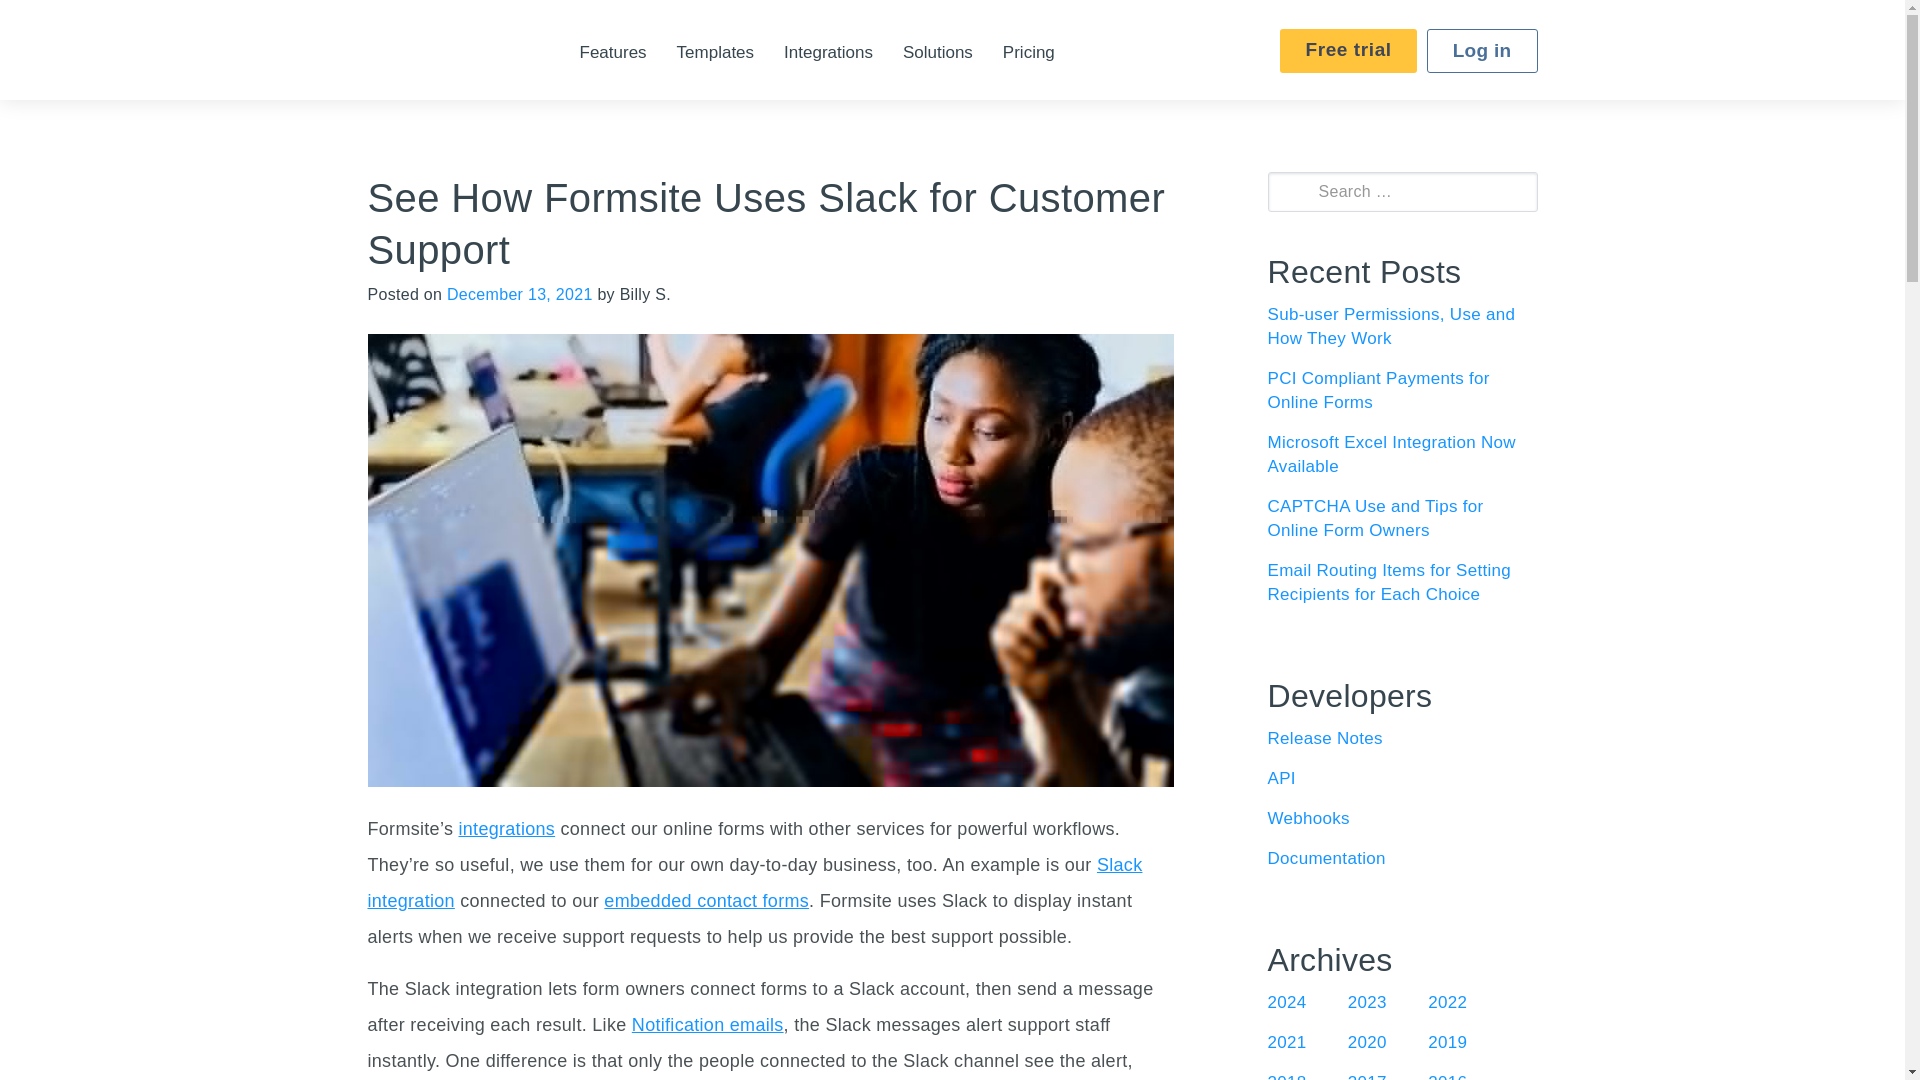 The height and width of the screenshot is (1080, 1920). Describe the element at coordinates (1028, 52) in the screenshot. I see `Pricing` at that location.